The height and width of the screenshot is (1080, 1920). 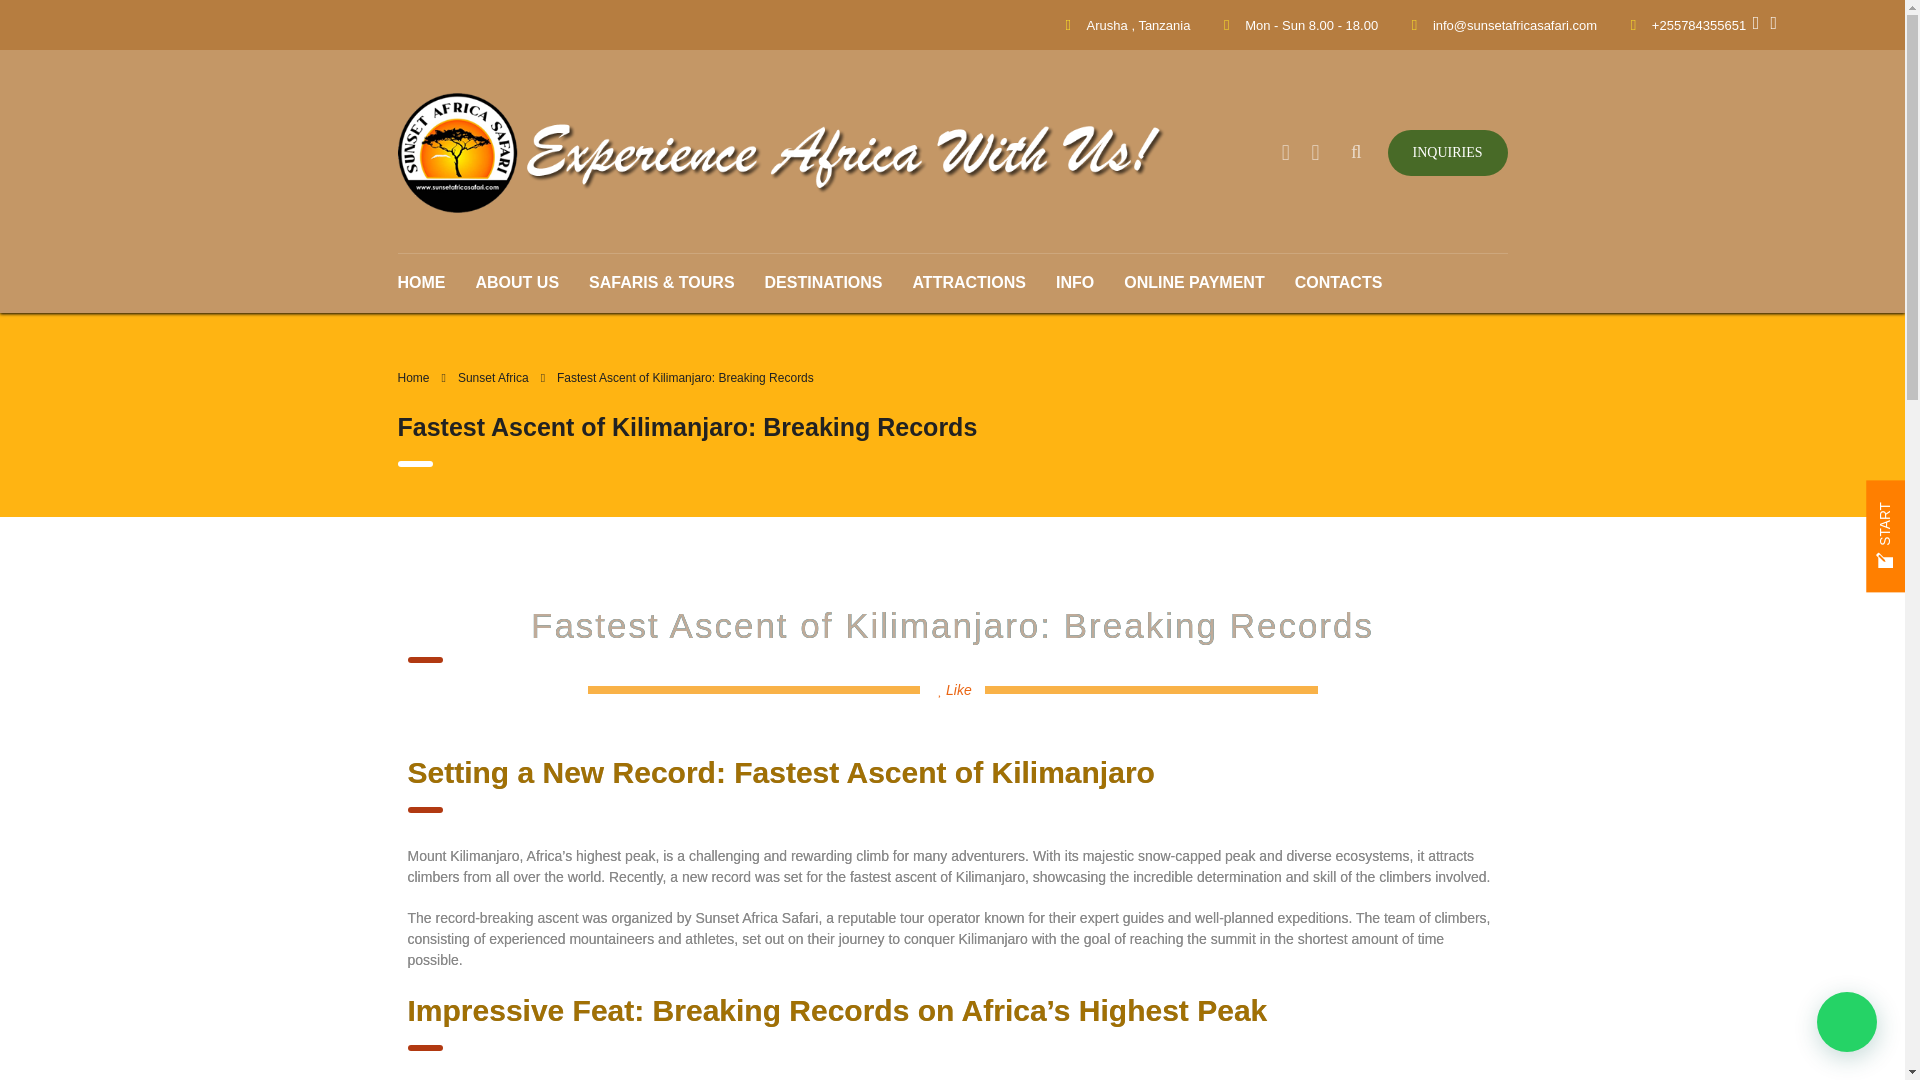 I want to click on Like, so click(x=956, y=689).